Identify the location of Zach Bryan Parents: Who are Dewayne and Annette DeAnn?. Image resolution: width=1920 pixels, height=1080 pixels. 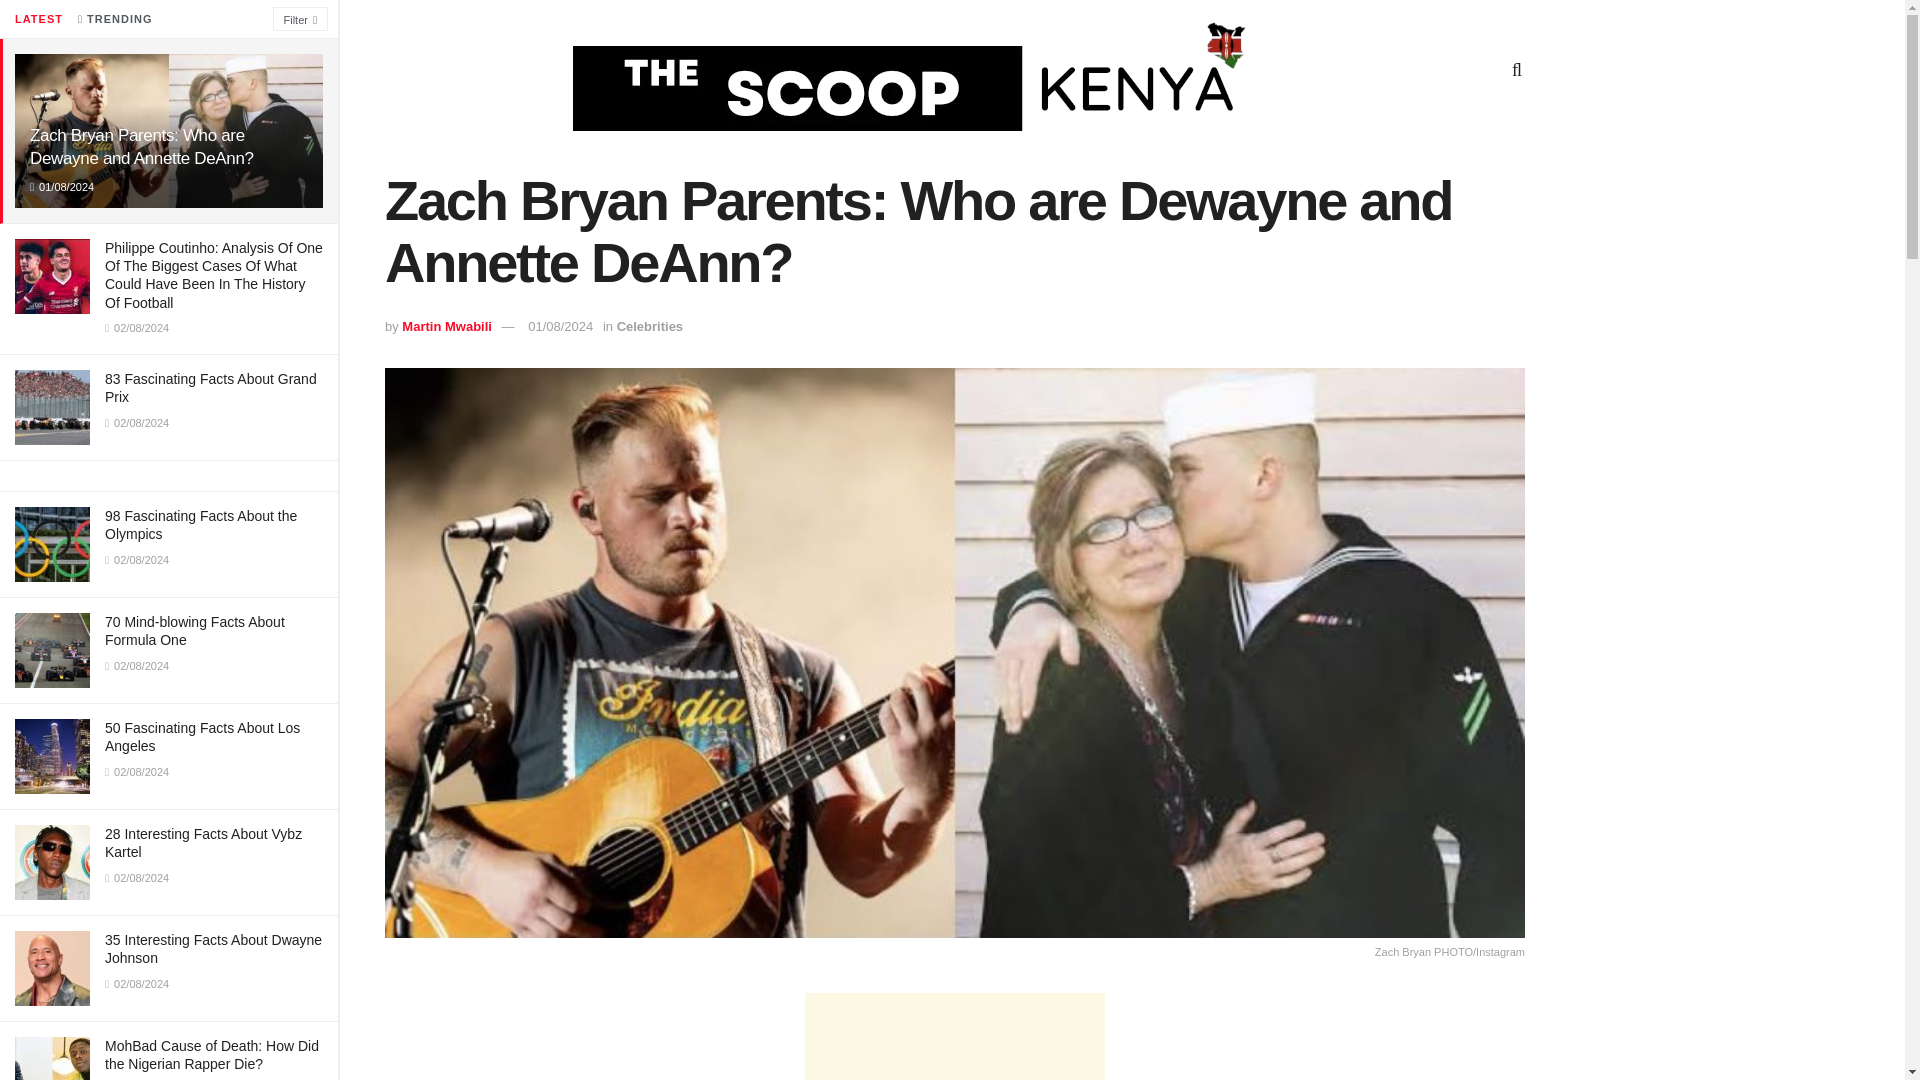
(142, 147).